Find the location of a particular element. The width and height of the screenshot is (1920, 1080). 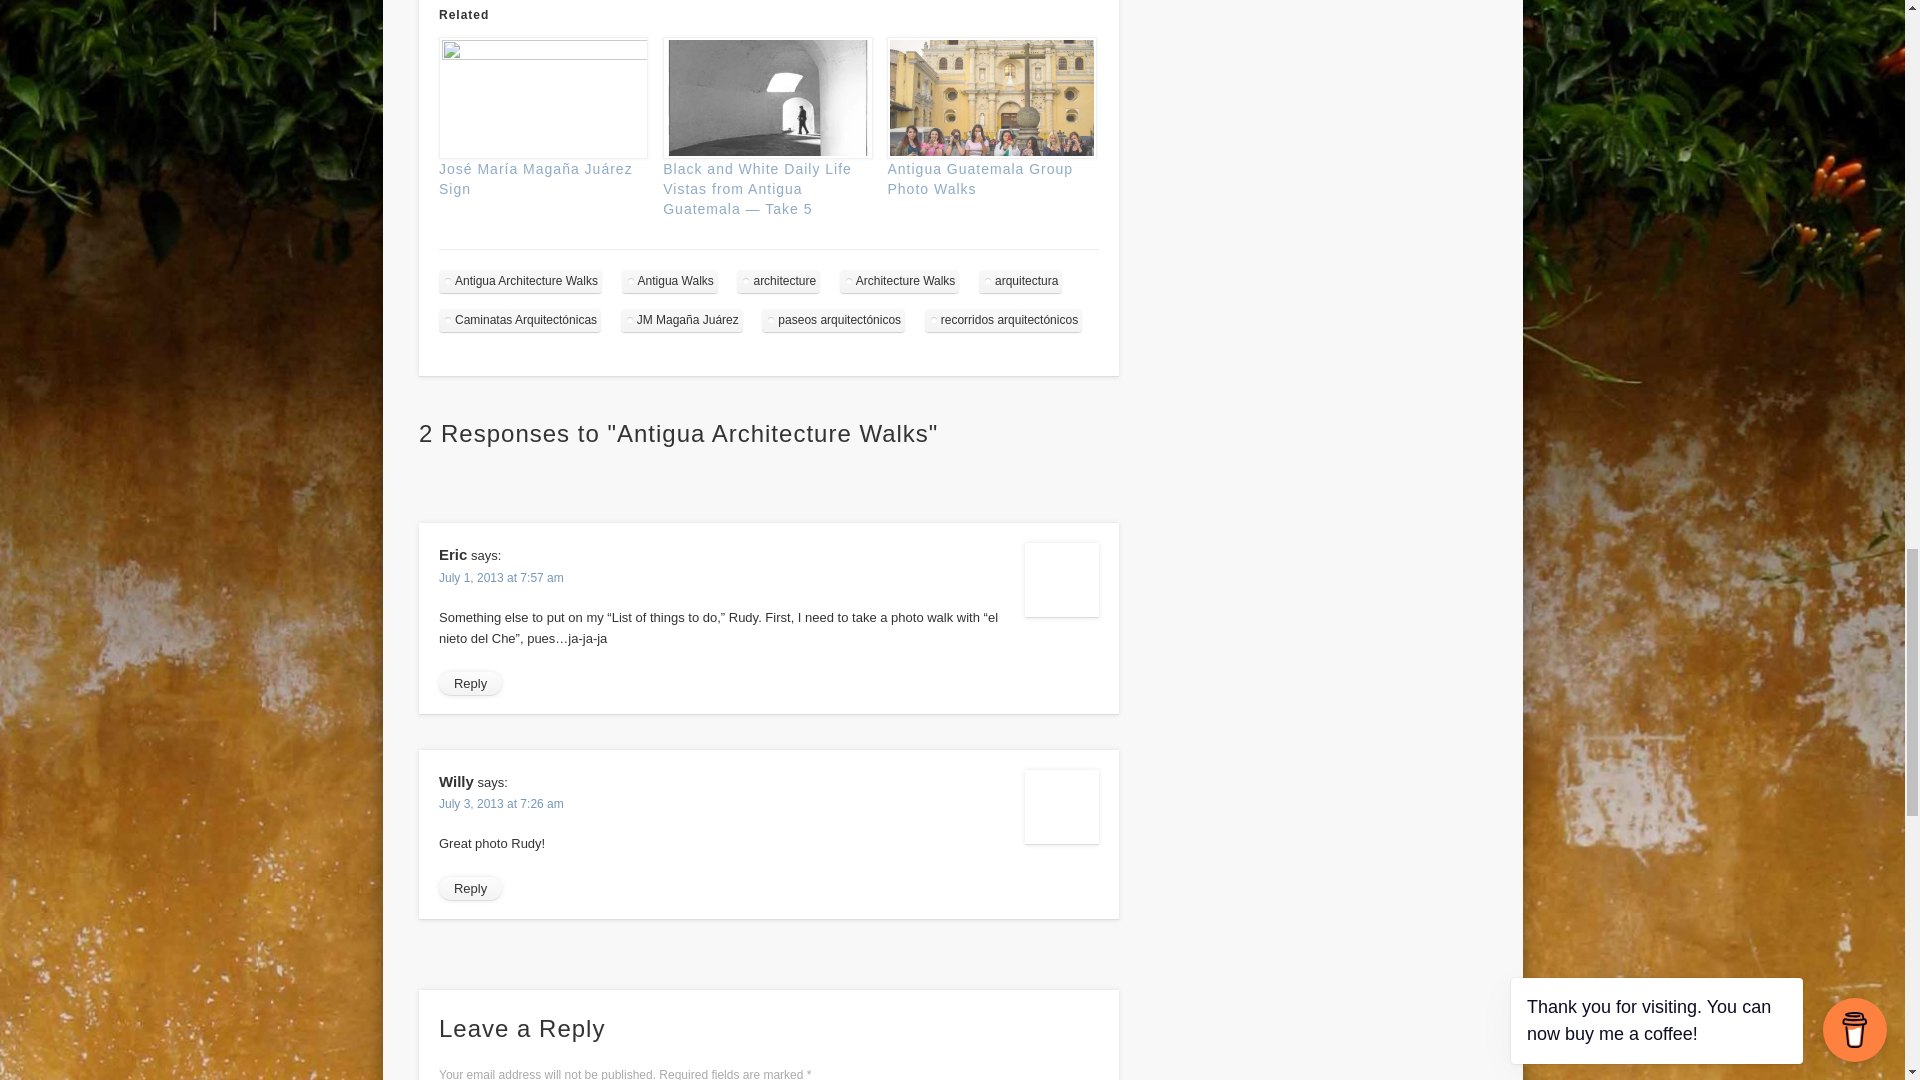

Architecture Walks is located at coordinates (900, 281).